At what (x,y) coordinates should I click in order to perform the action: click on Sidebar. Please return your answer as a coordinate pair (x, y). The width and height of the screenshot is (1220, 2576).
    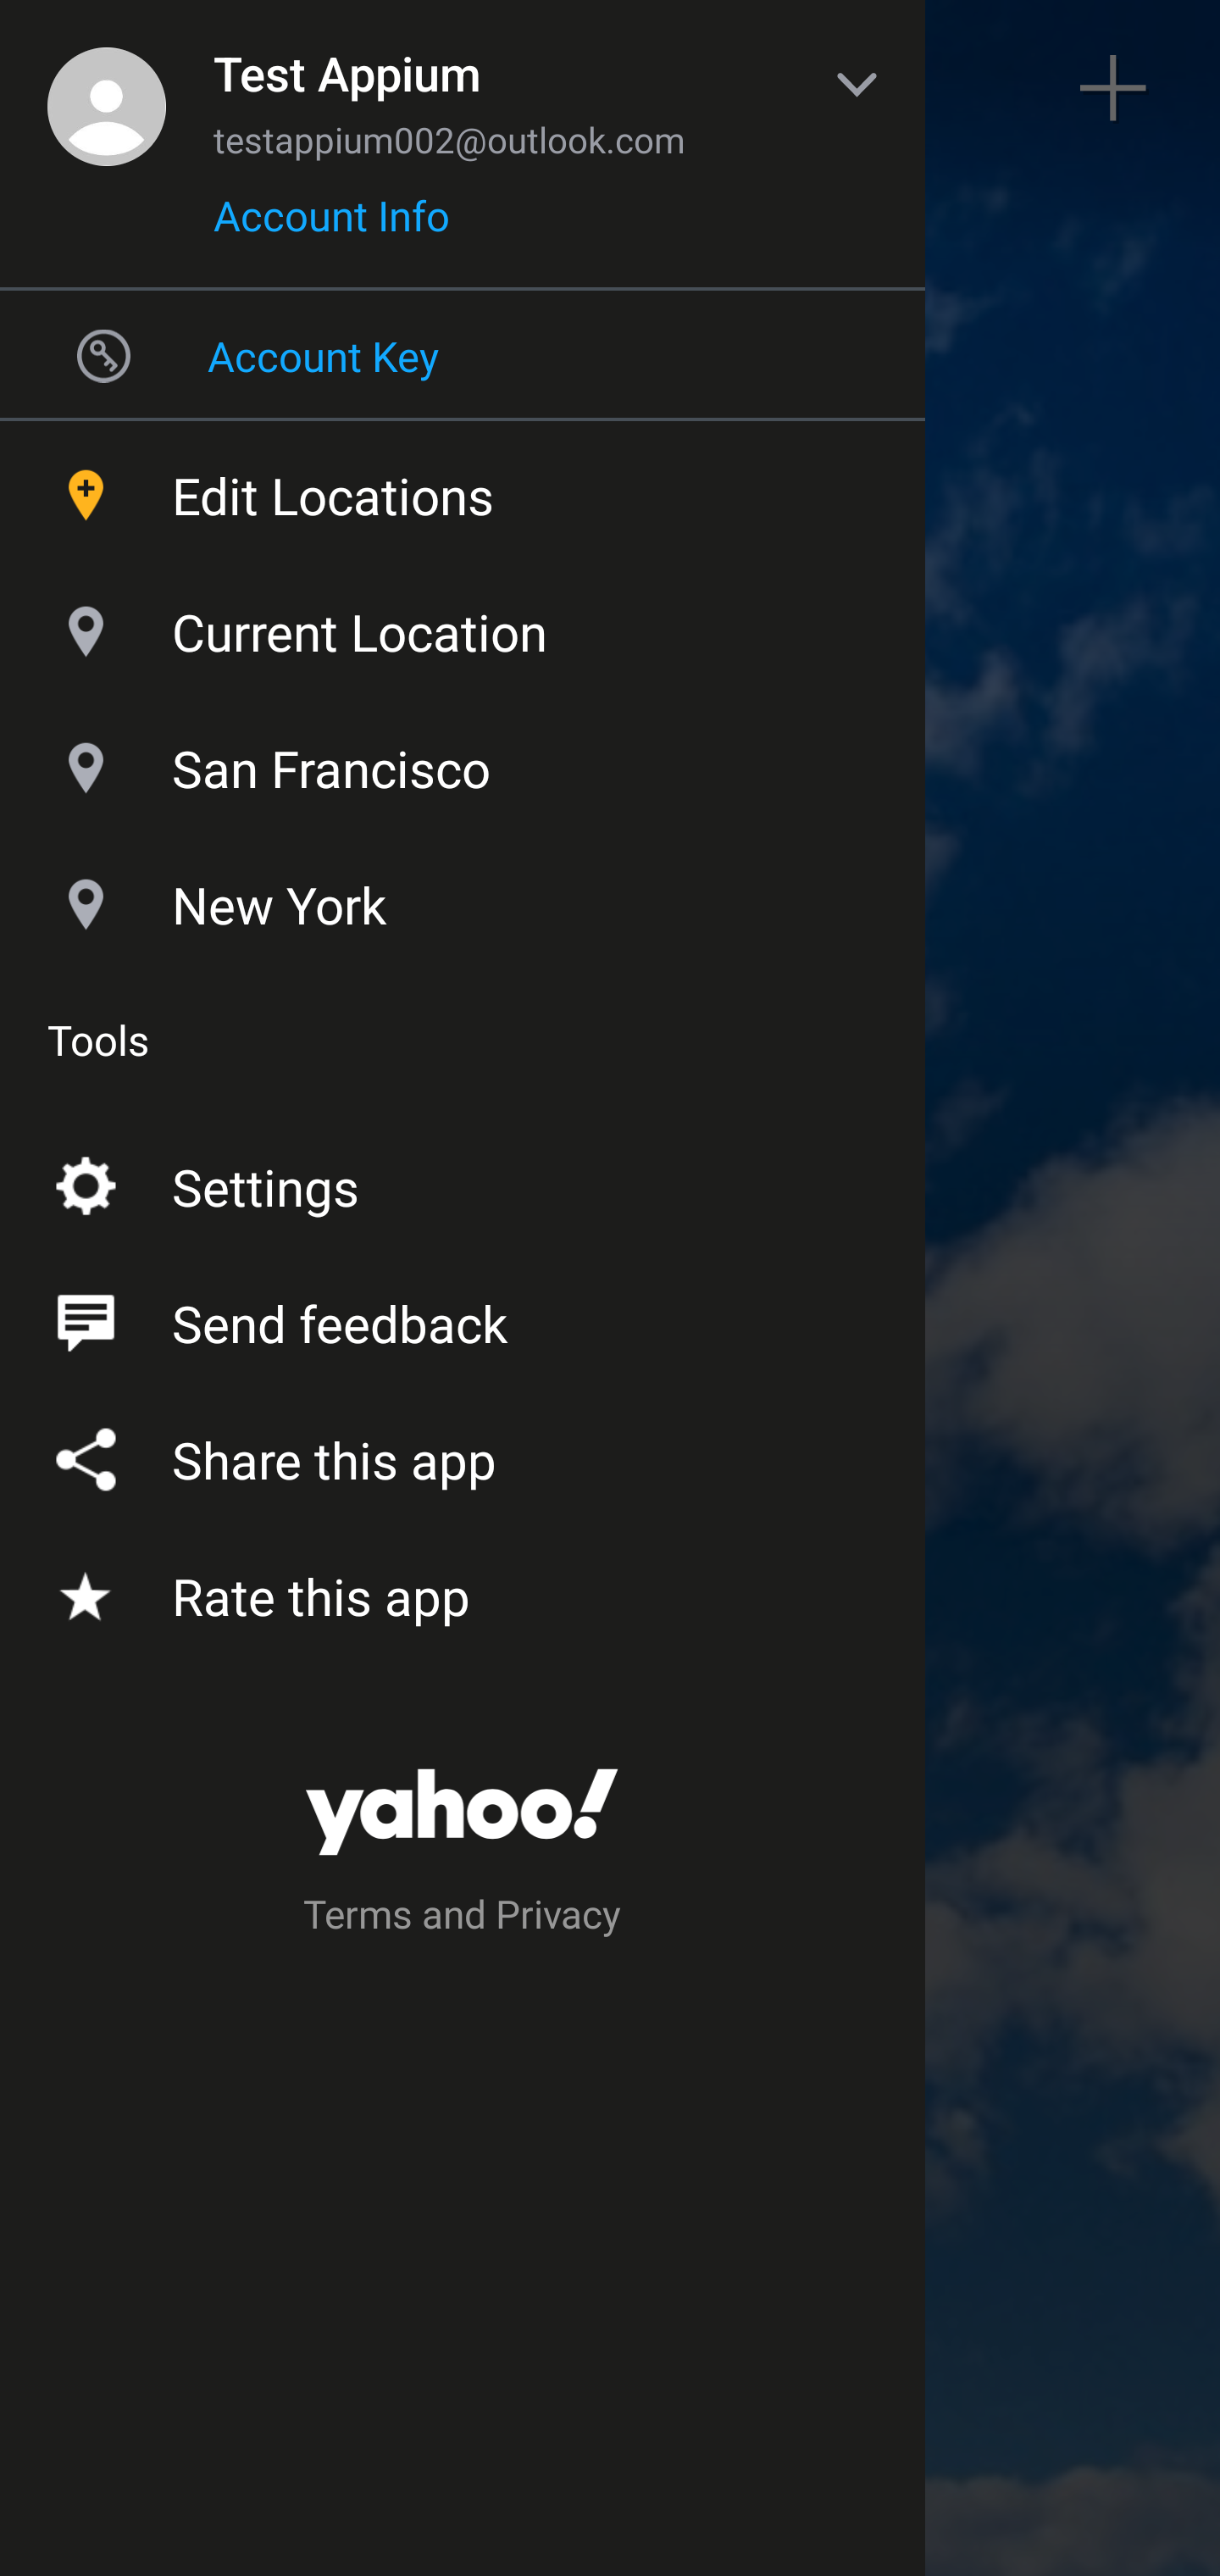
    Looking at the image, I should click on (105, 88).